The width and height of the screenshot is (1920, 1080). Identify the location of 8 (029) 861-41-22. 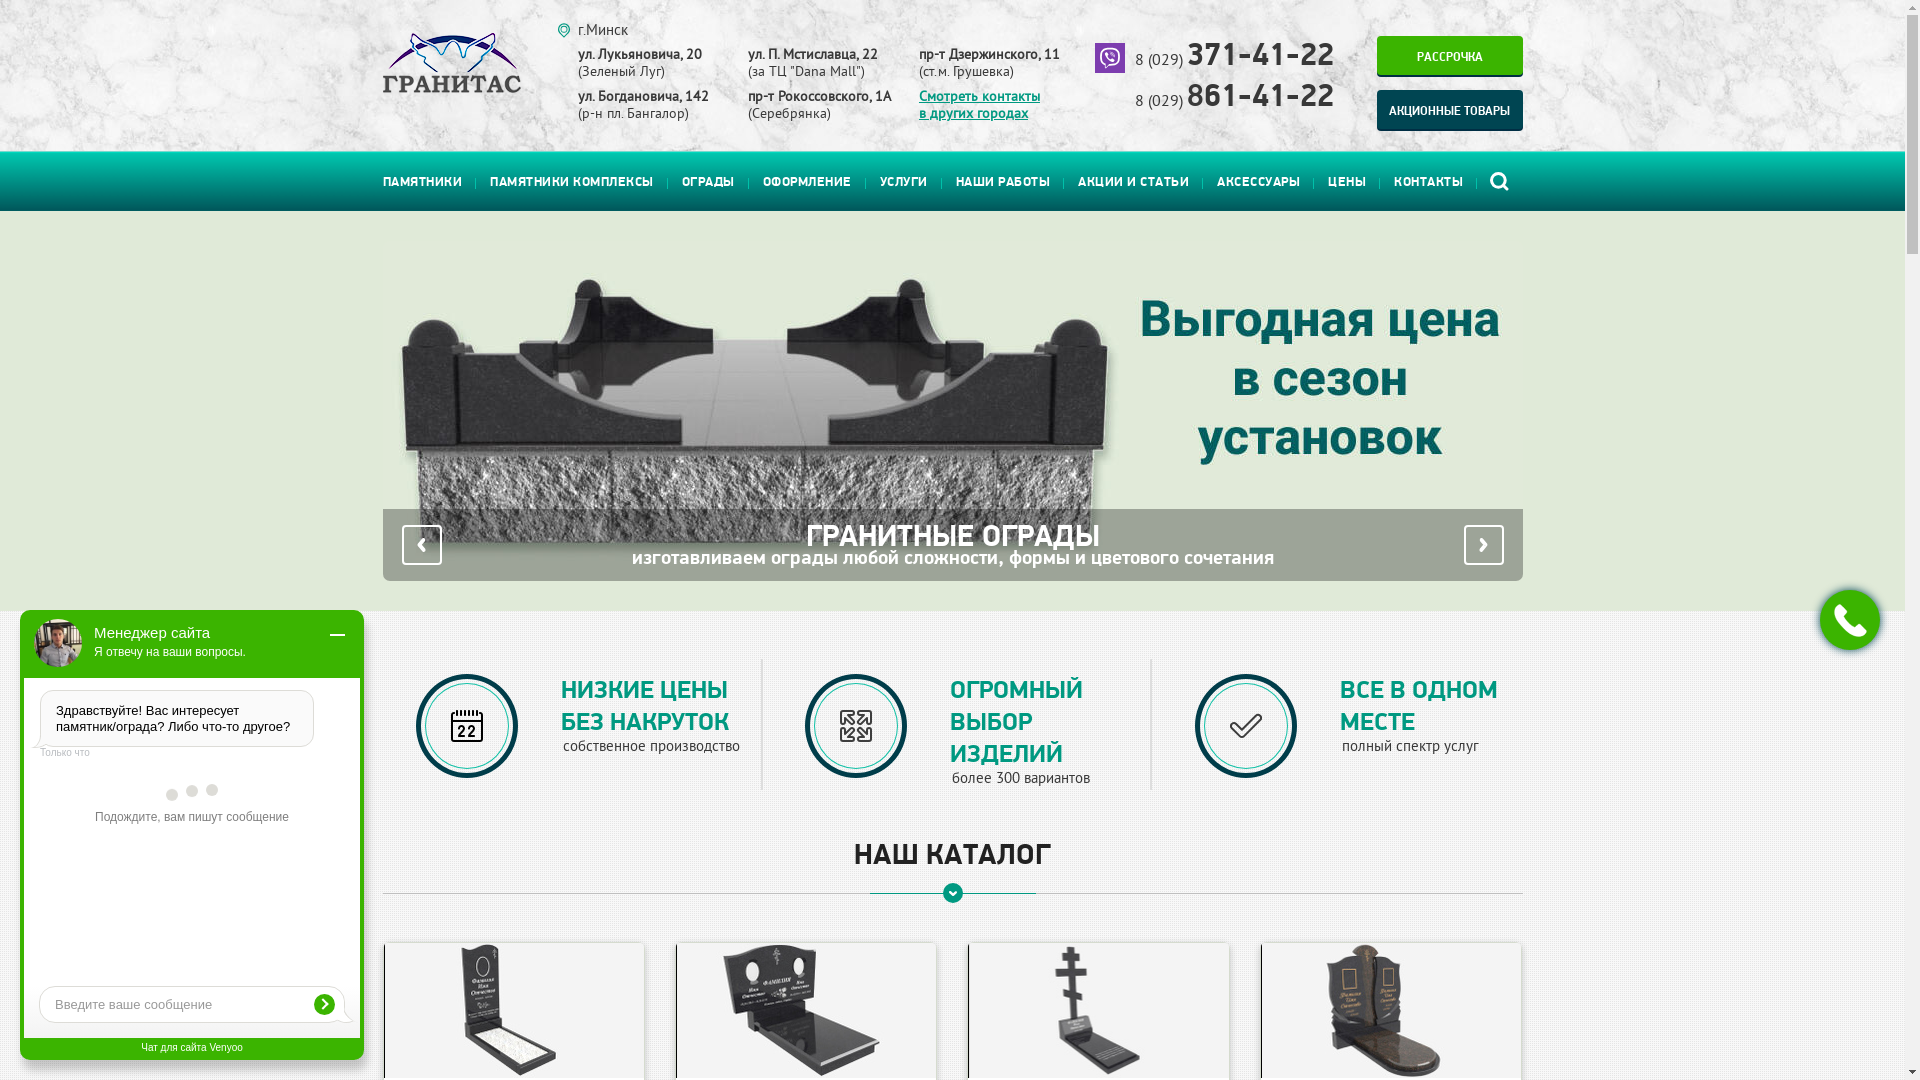
(1234, 102).